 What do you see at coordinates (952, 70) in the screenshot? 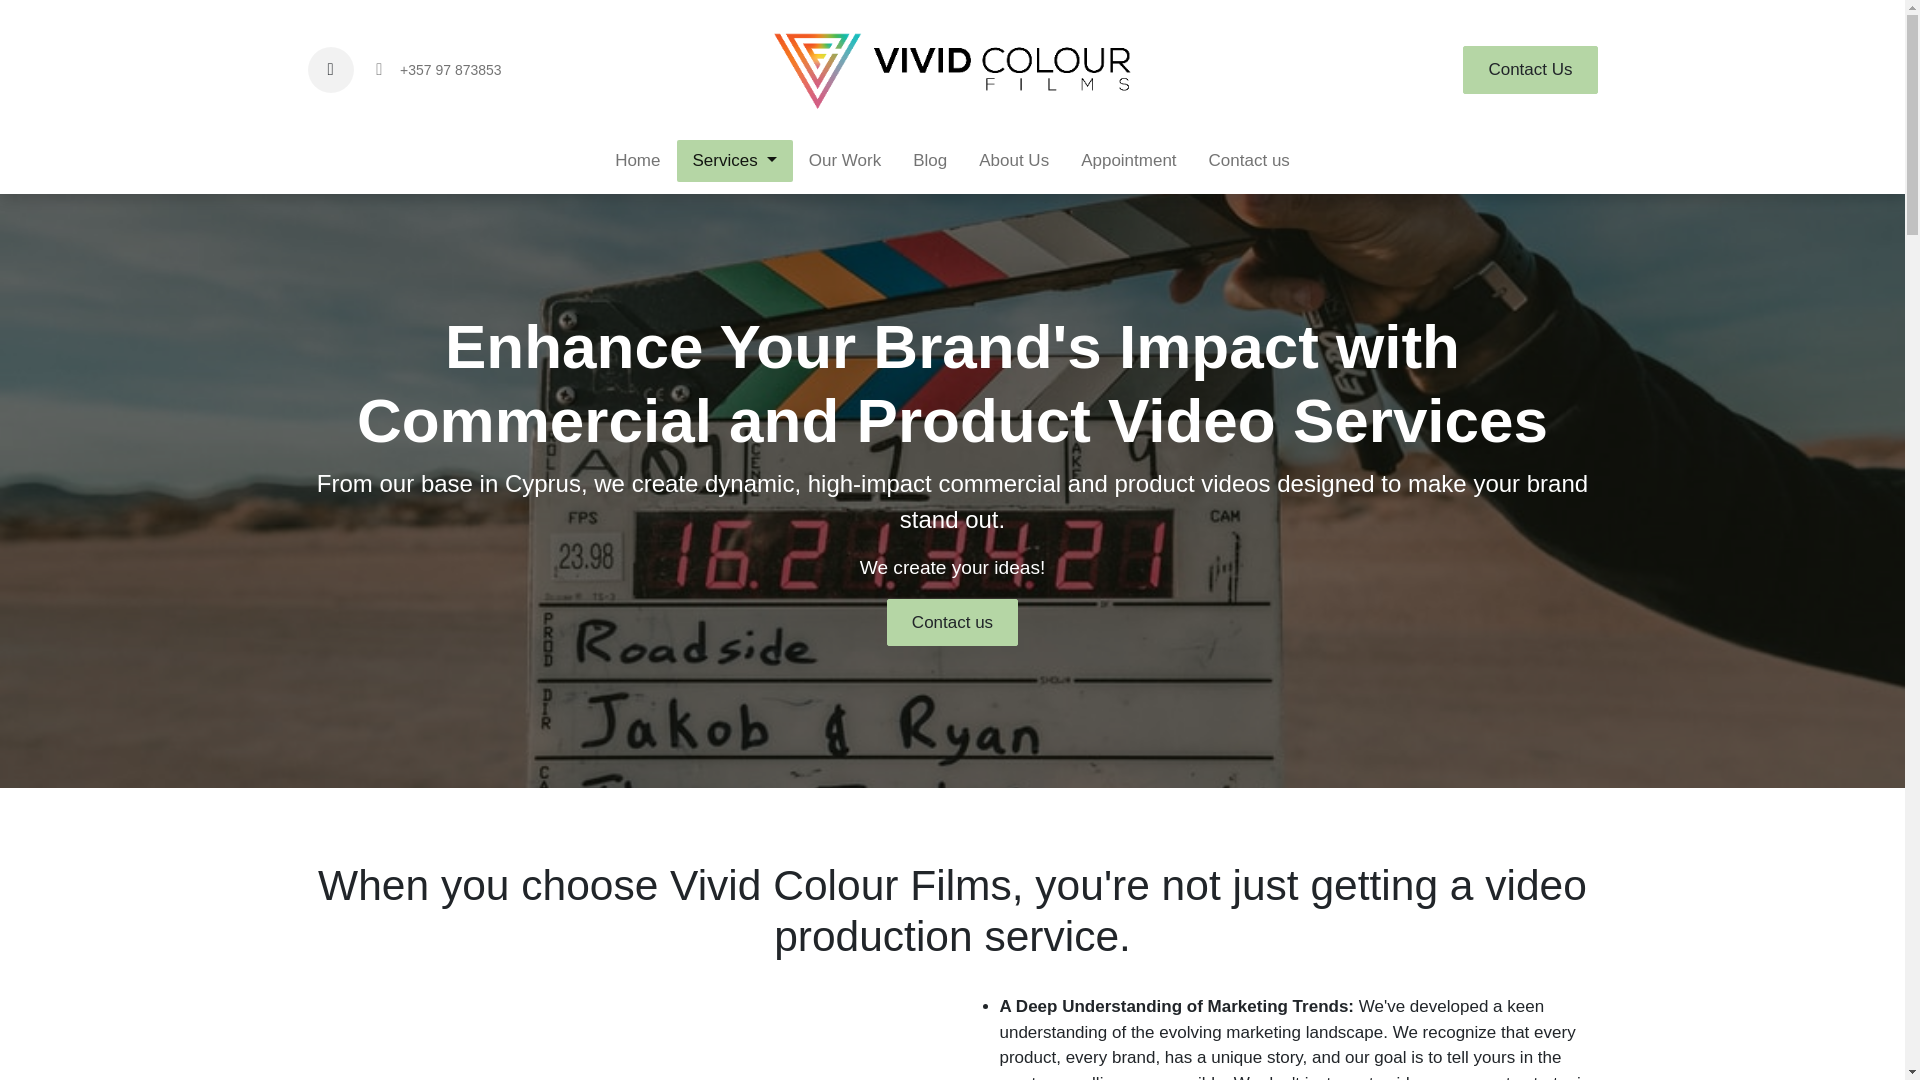
I see `Vivid Colour FIlms` at bounding box center [952, 70].